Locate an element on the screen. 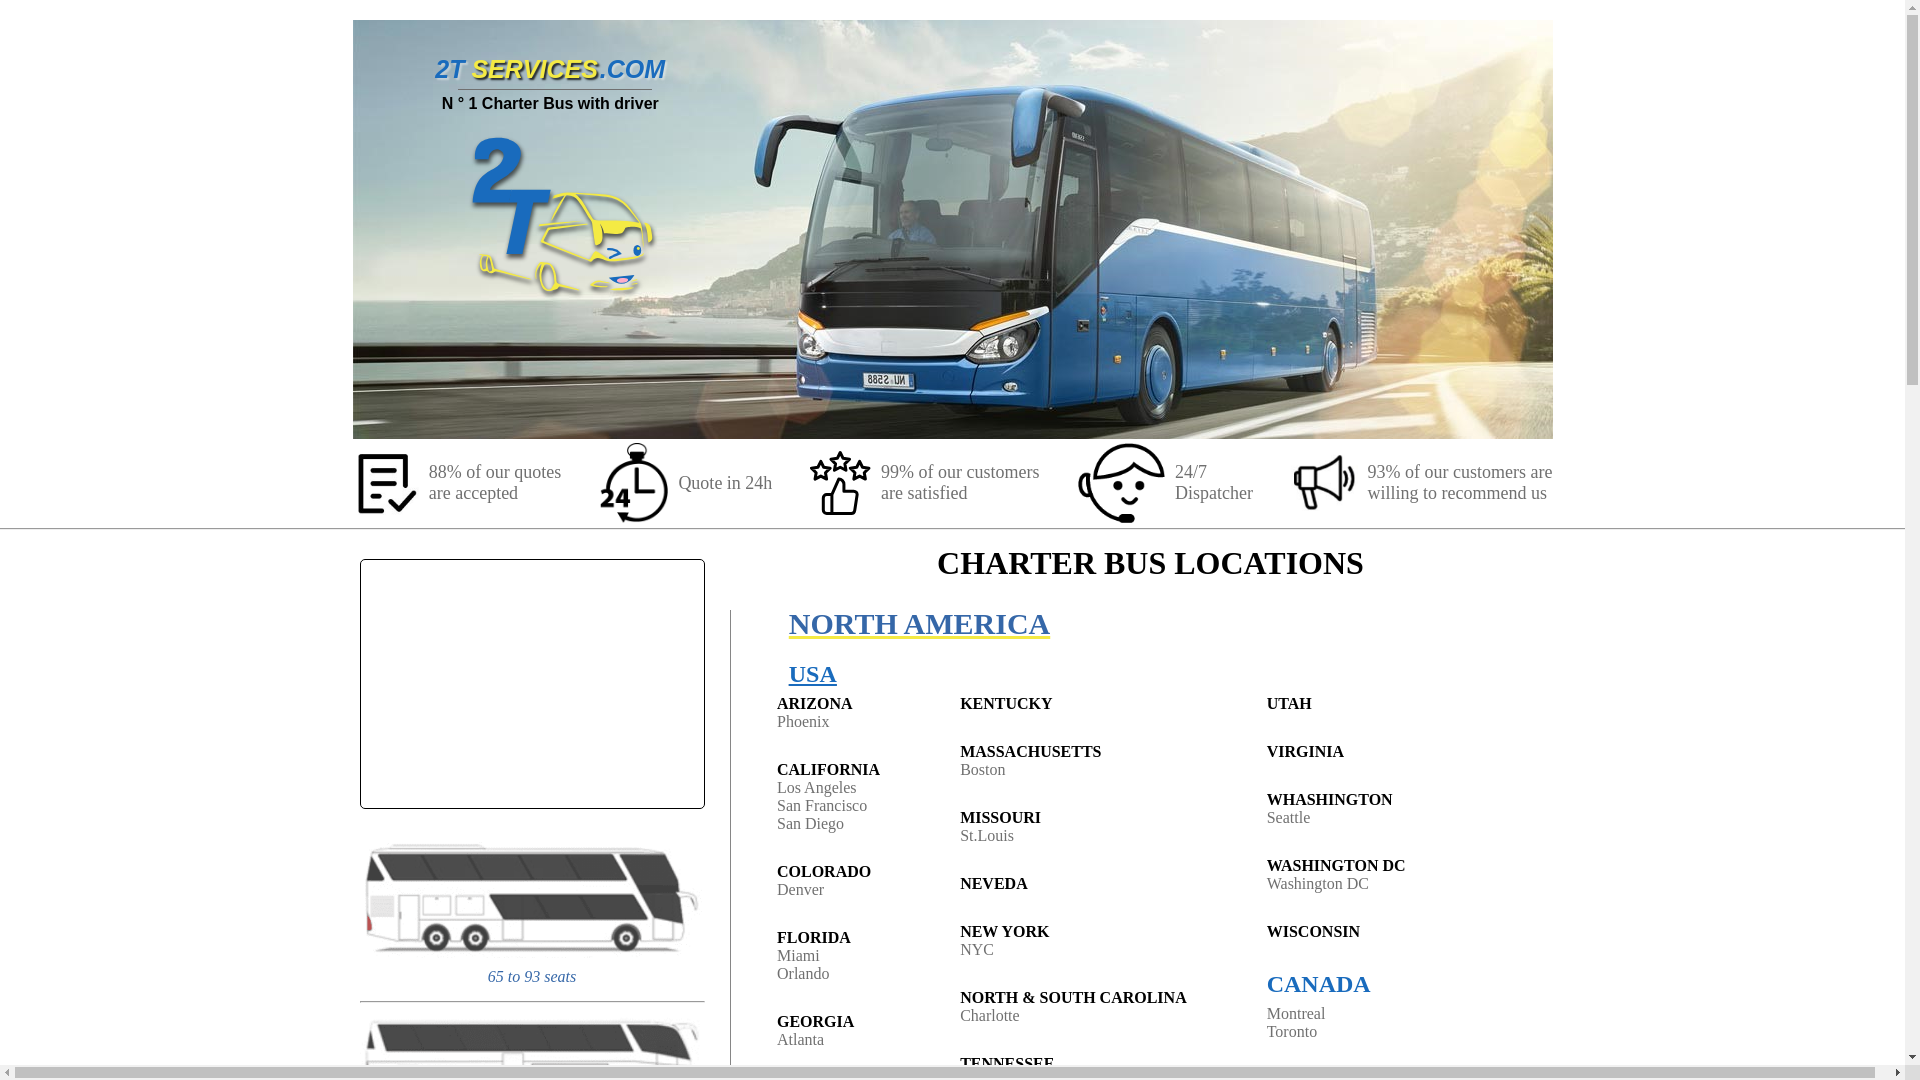 The width and height of the screenshot is (1920, 1080). MASSACHUSETTS is located at coordinates (1030, 752).